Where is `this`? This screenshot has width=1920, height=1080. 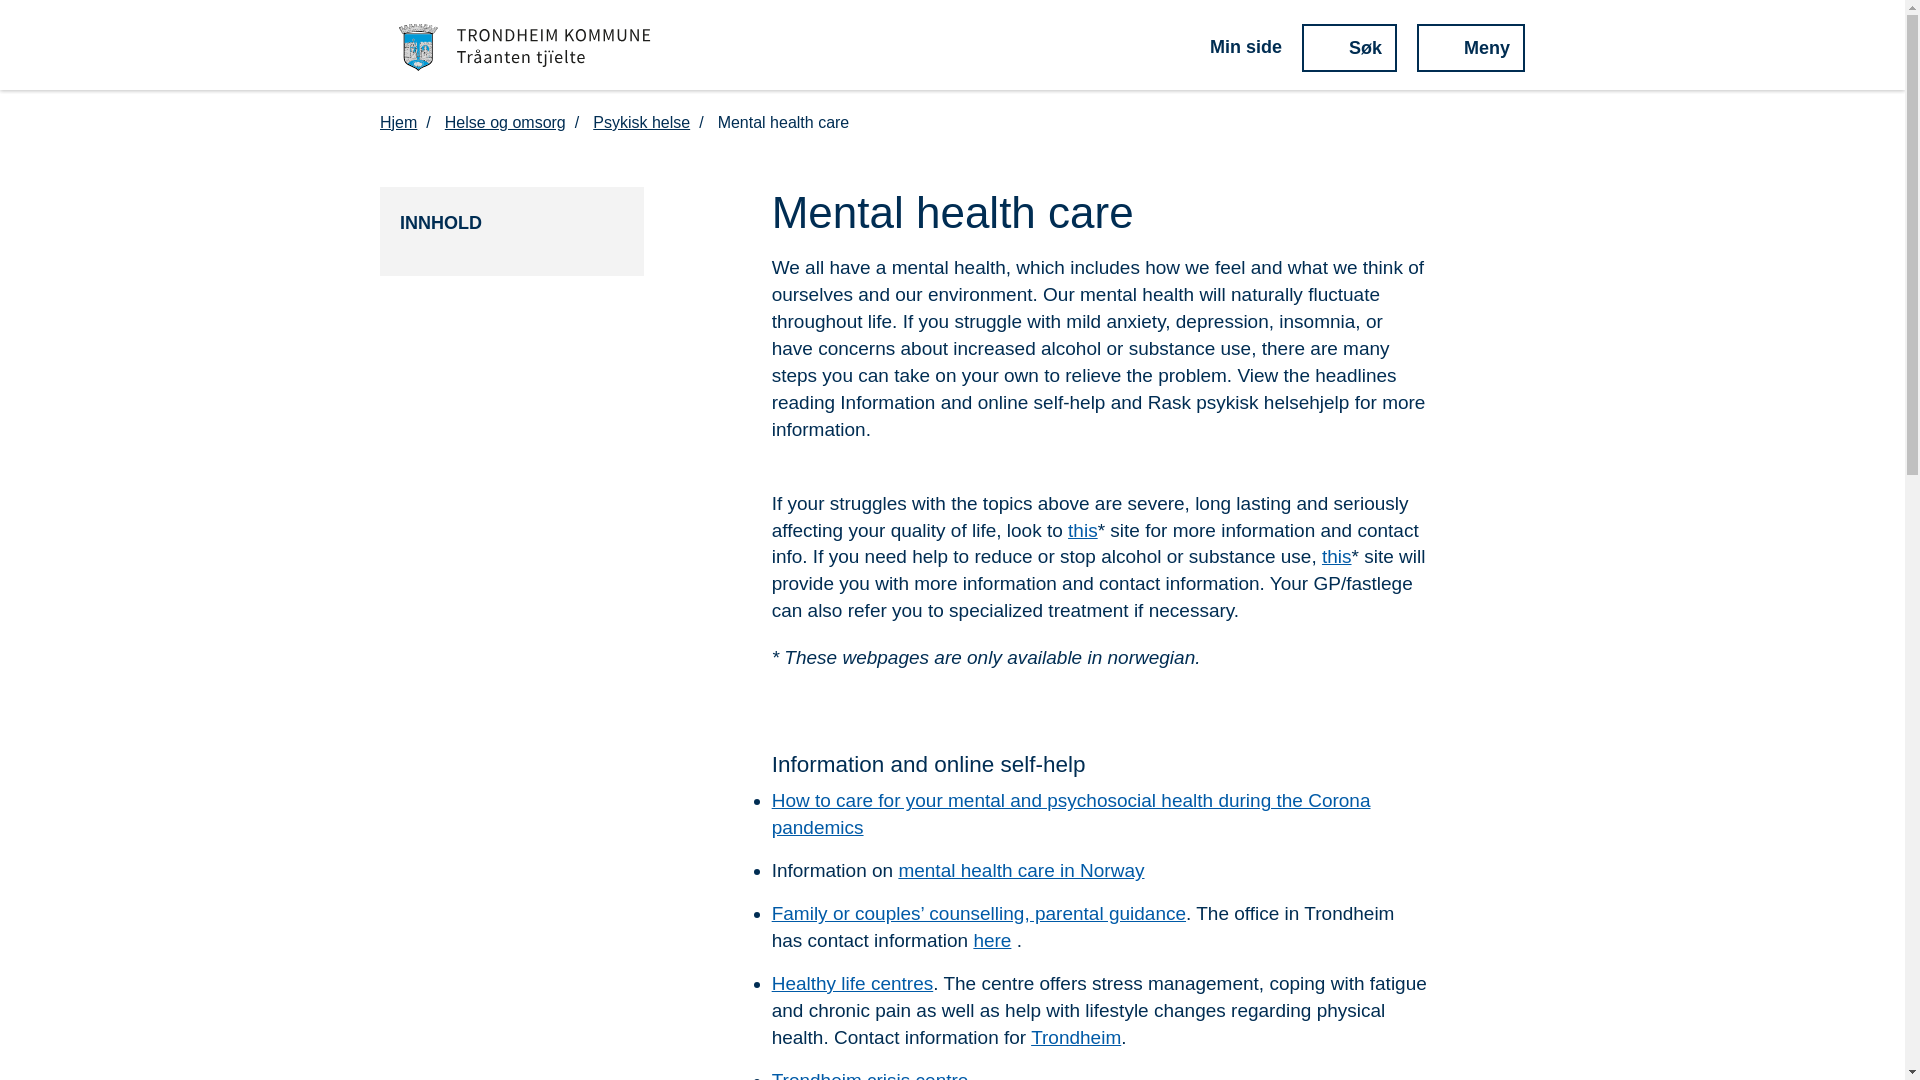
this is located at coordinates (1082, 530).